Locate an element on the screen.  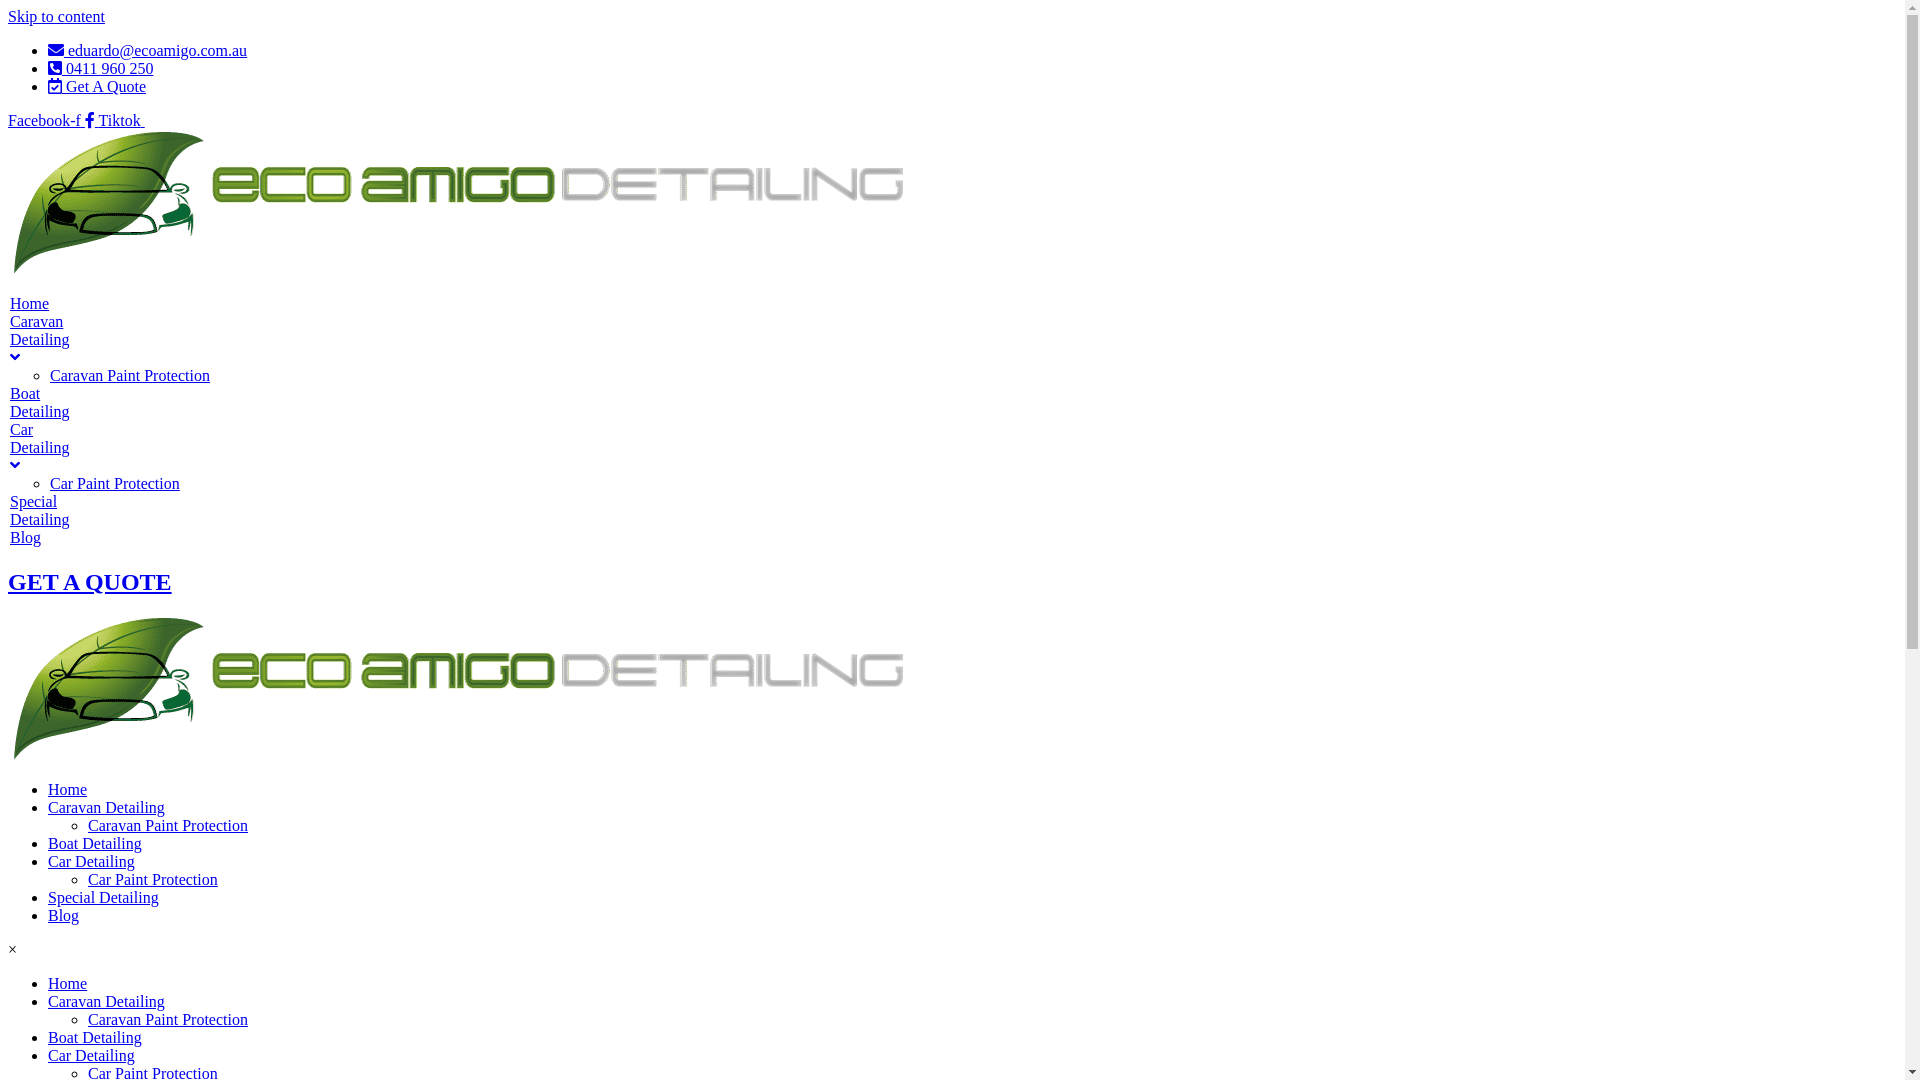
Tiktok is located at coordinates (122, 120).